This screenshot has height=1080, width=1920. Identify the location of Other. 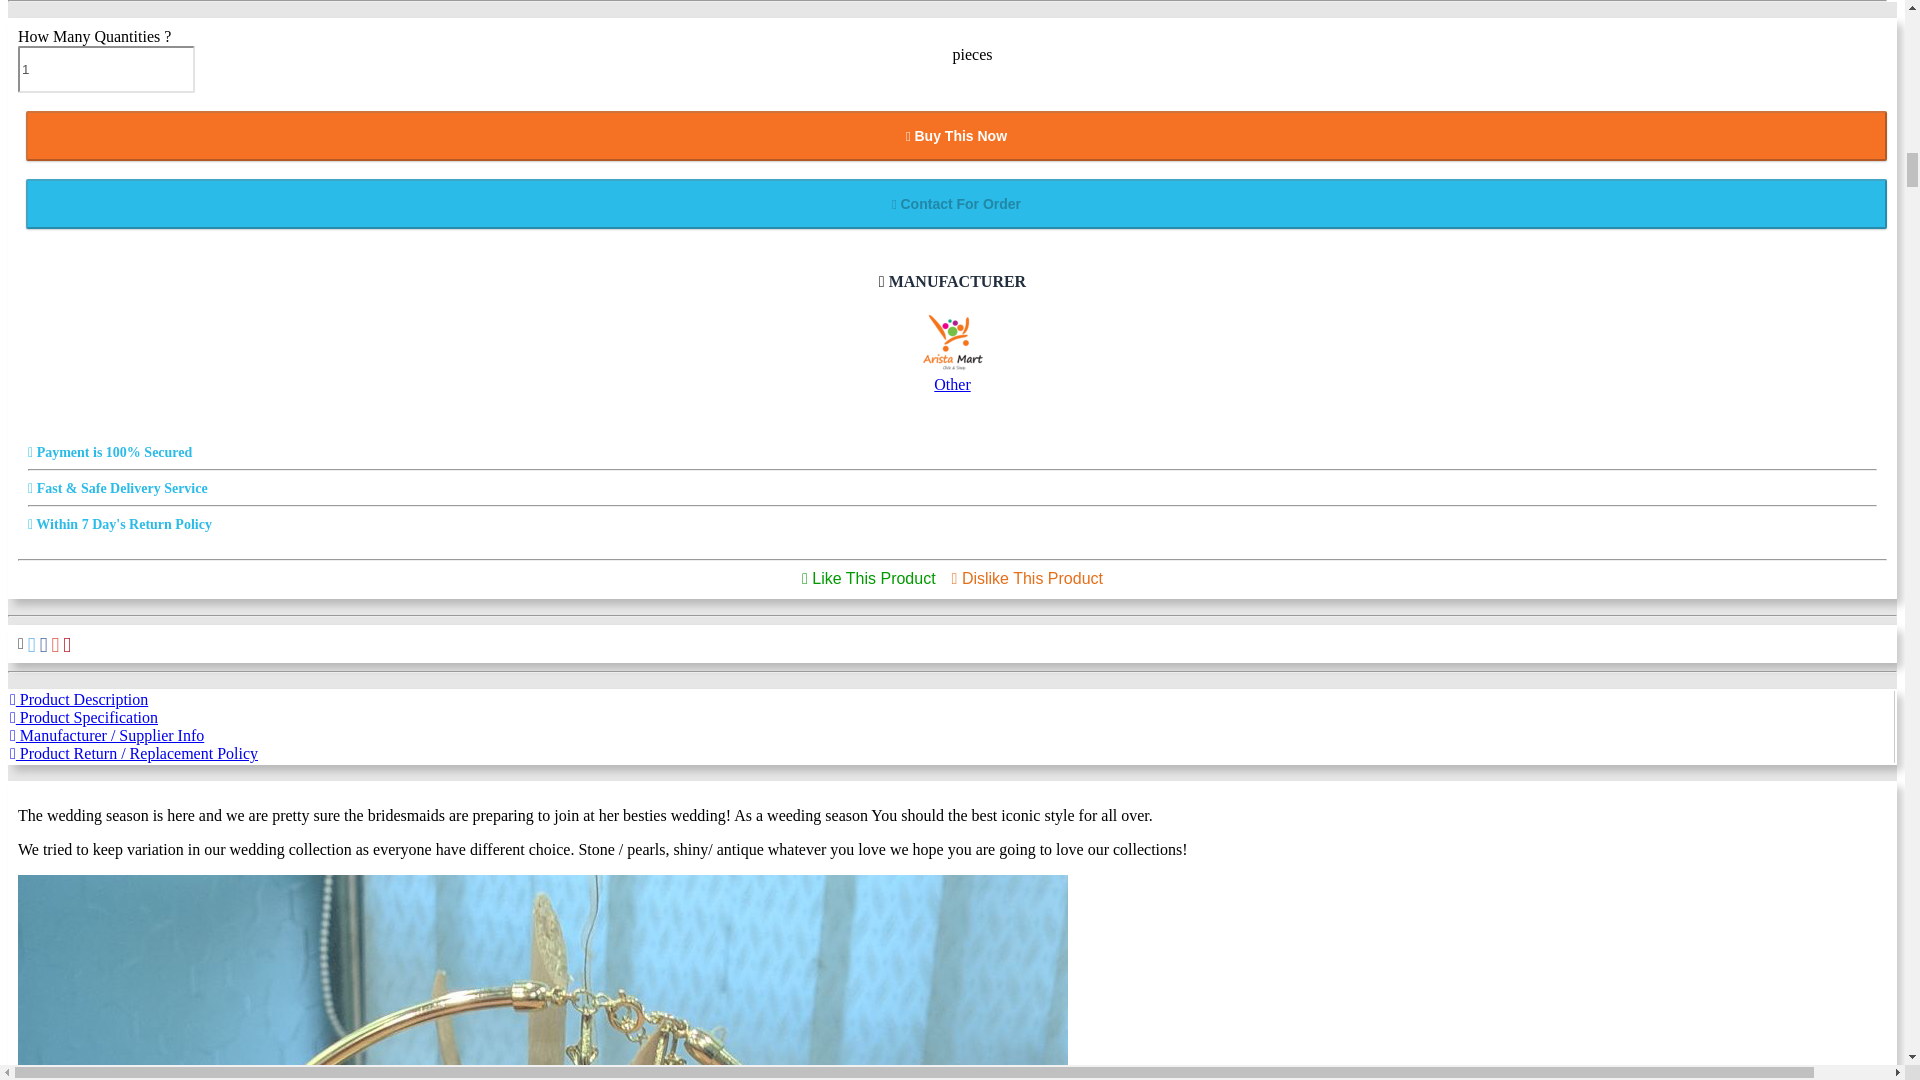
(951, 342).